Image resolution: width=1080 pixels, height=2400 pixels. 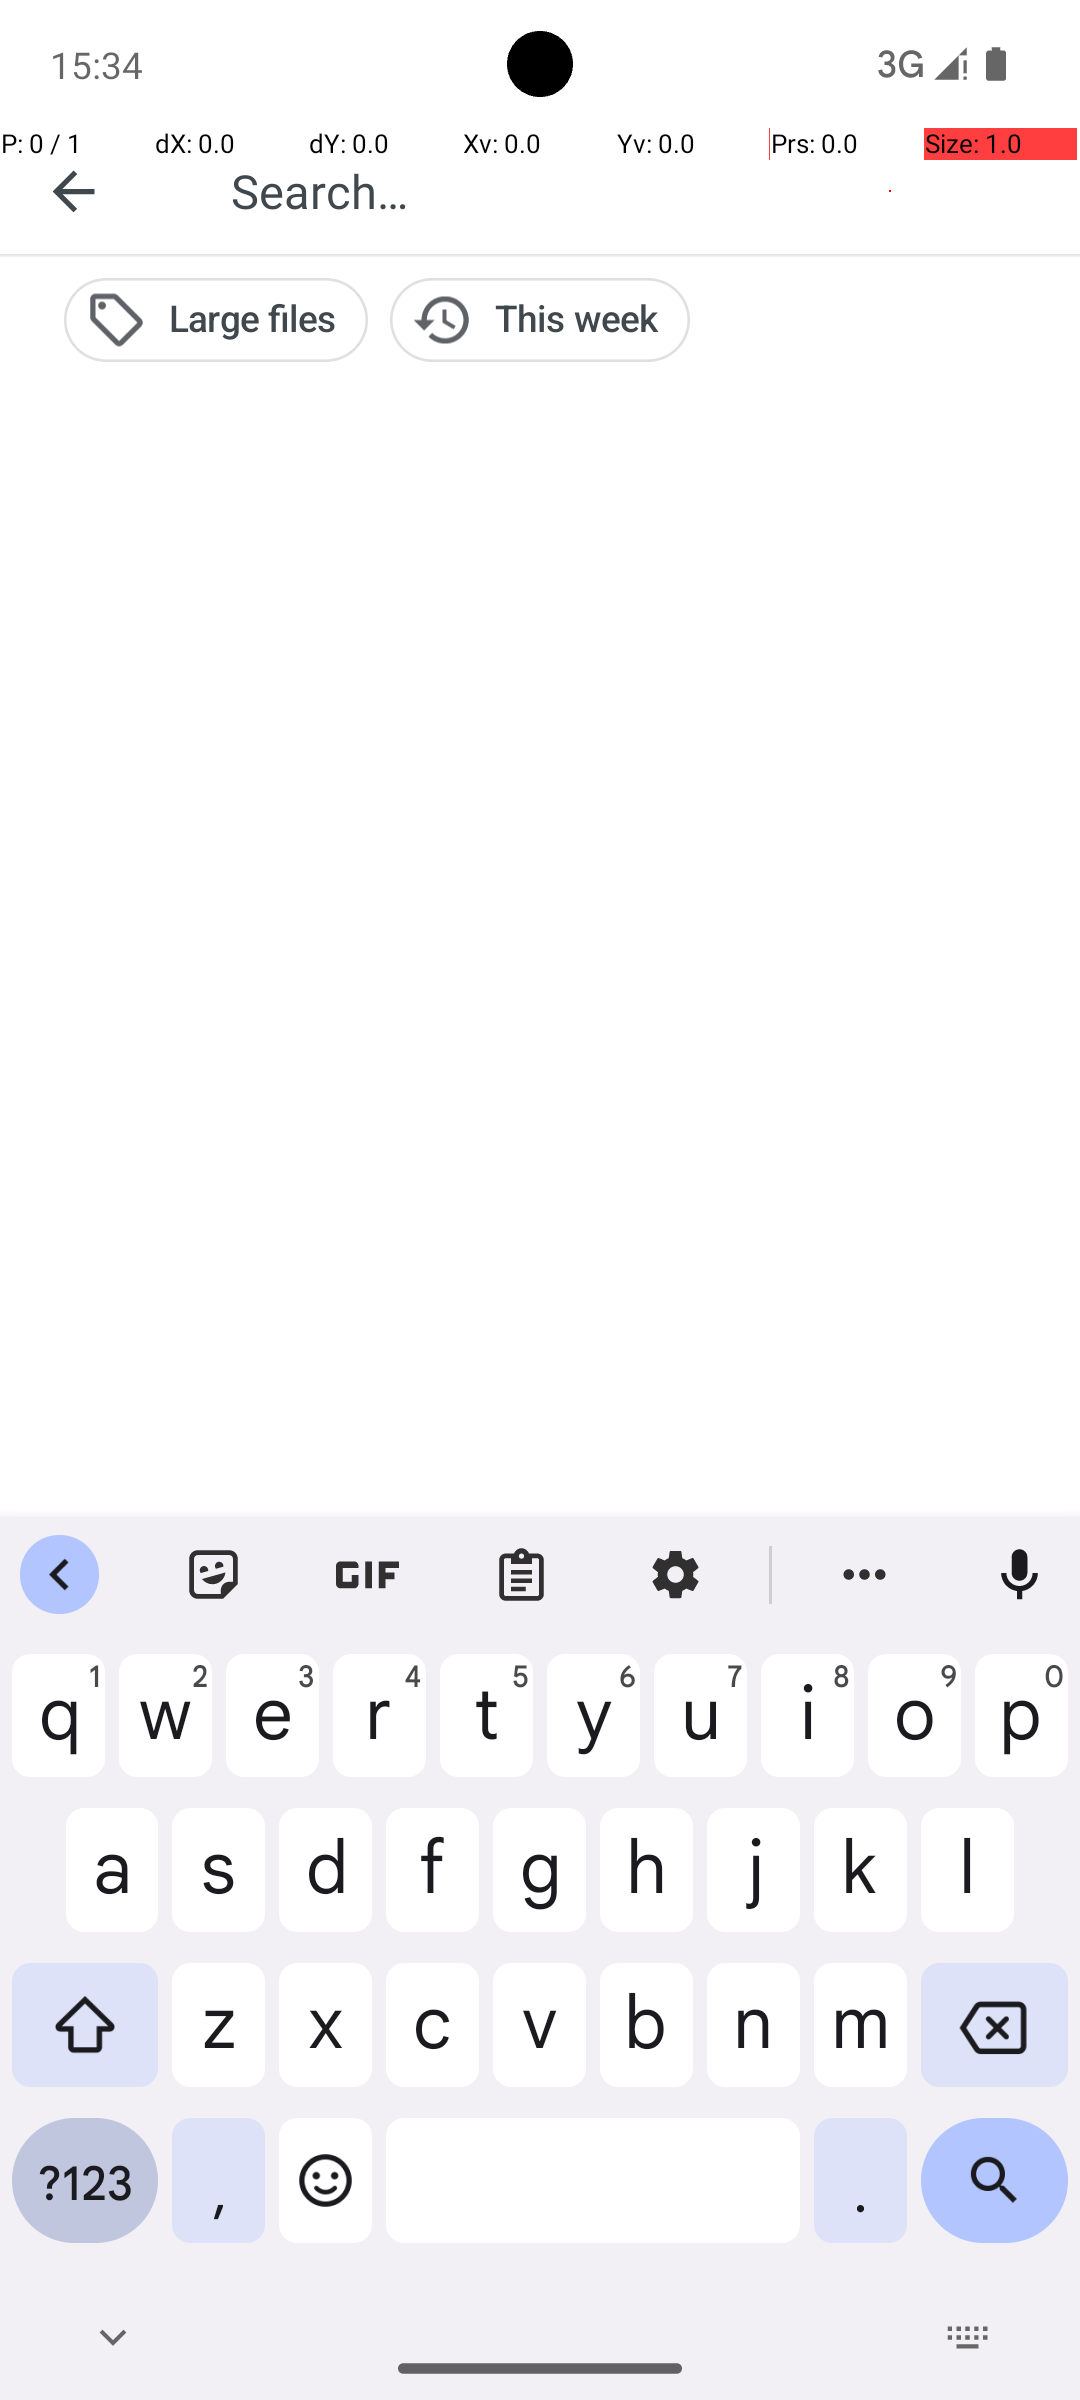 I want to click on Search…, so click(x=634, y=190).